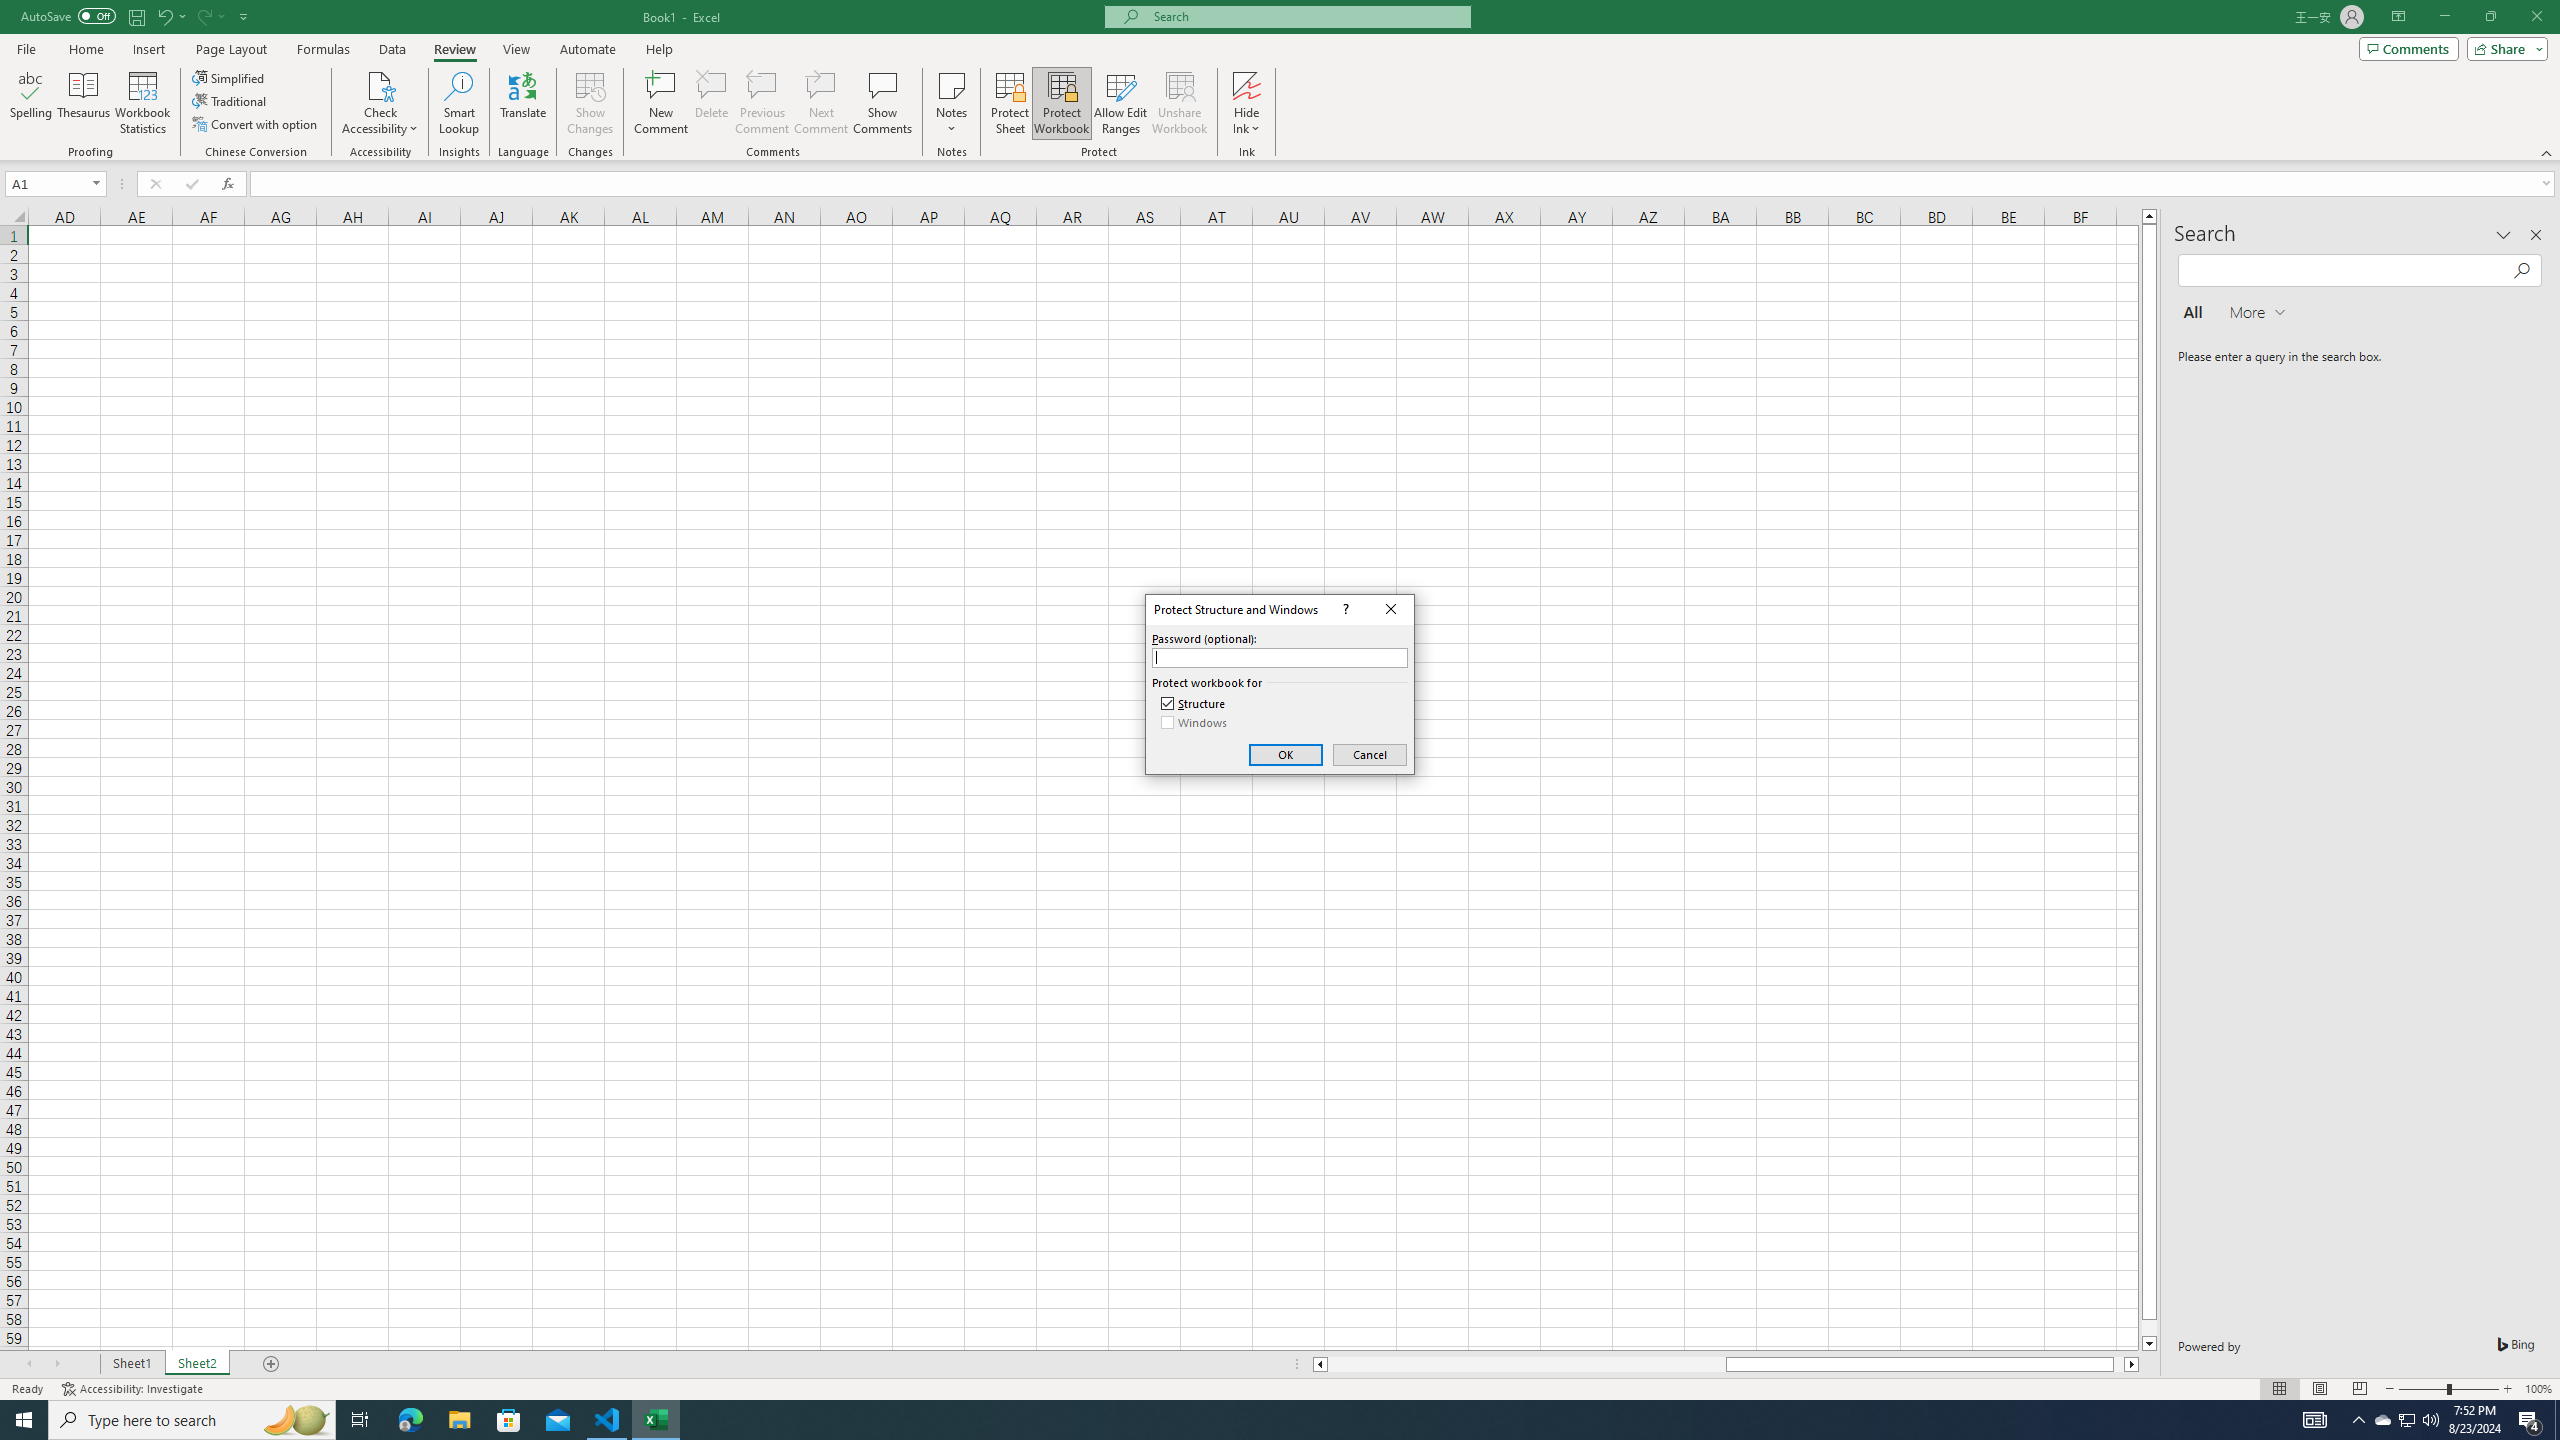 The width and height of the screenshot is (2560, 1440). Describe the element at coordinates (82, 103) in the screenshot. I see `Thesaurus...` at that location.